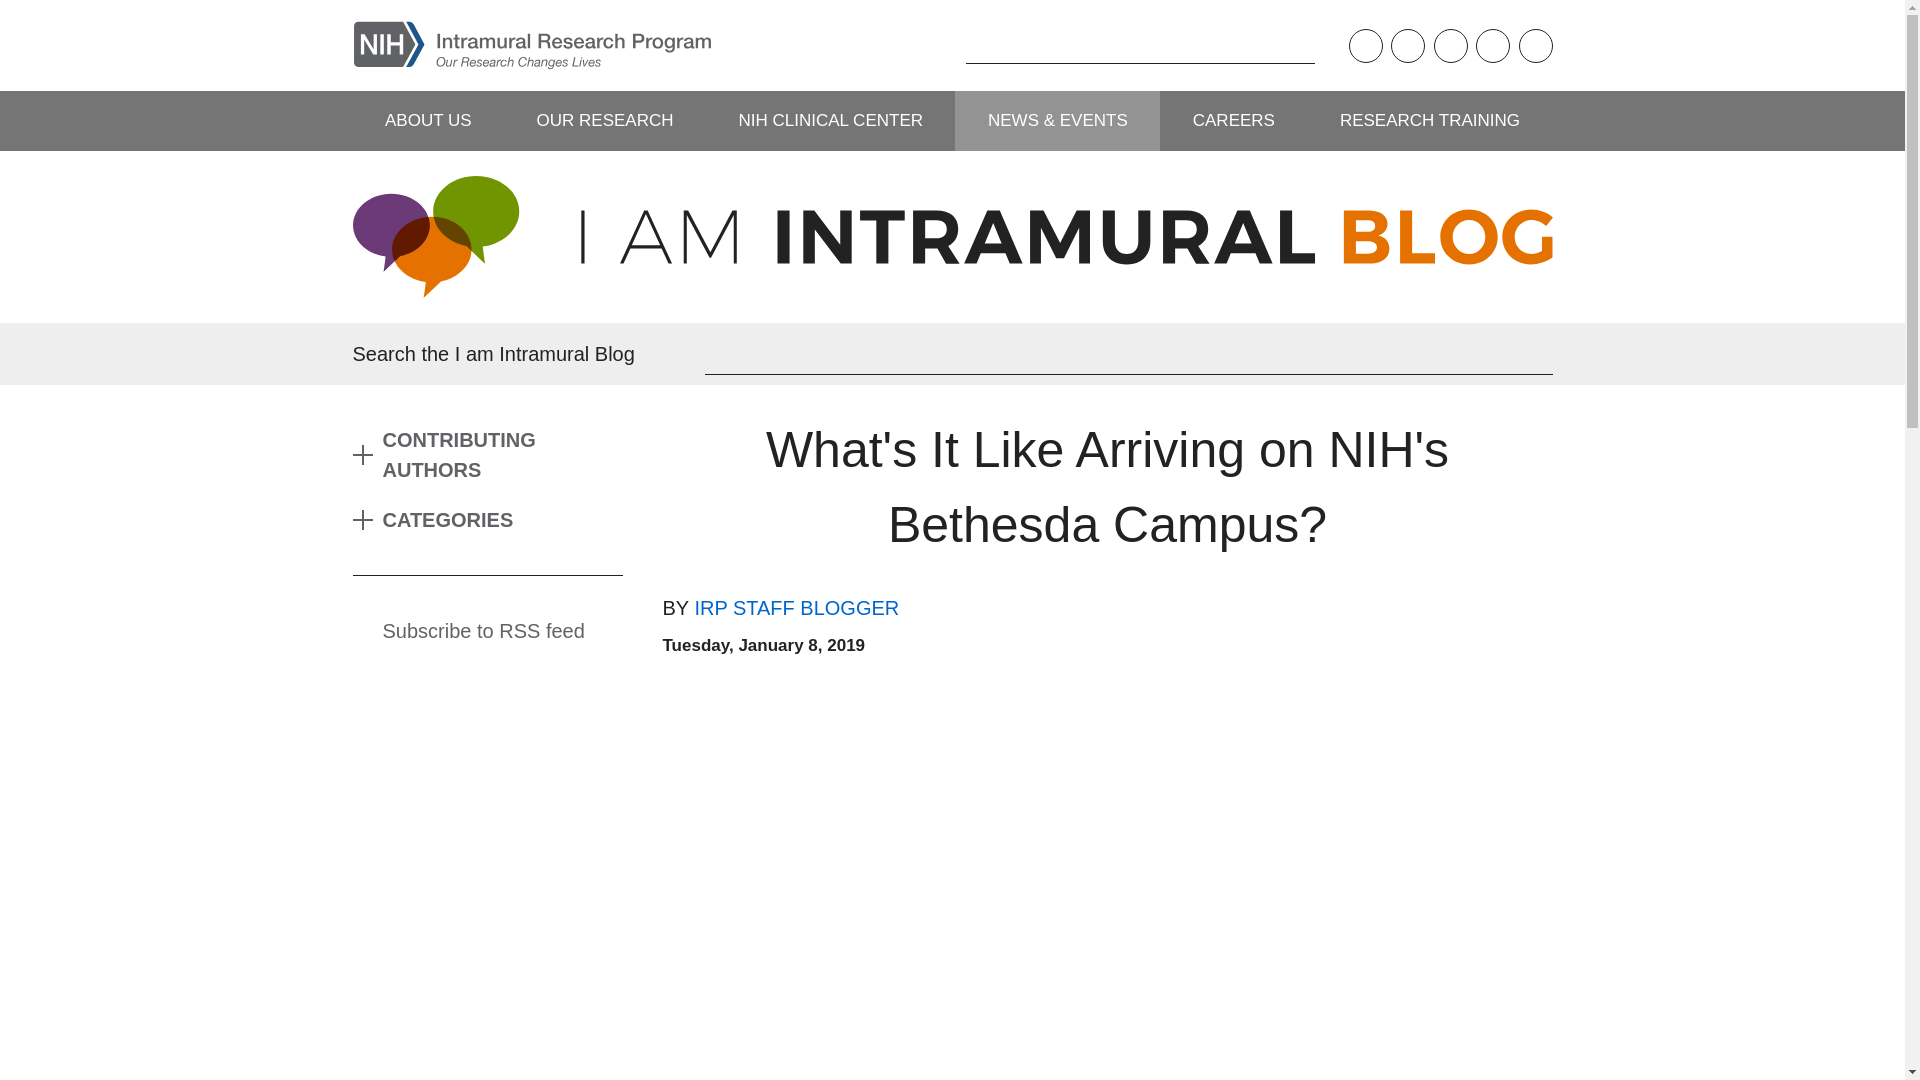 The height and width of the screenshot is (1080, 1920). What do you see at coordinates (933, 45) in the screenshot?
I see `SEARCH` at bounding box center [933, 45].